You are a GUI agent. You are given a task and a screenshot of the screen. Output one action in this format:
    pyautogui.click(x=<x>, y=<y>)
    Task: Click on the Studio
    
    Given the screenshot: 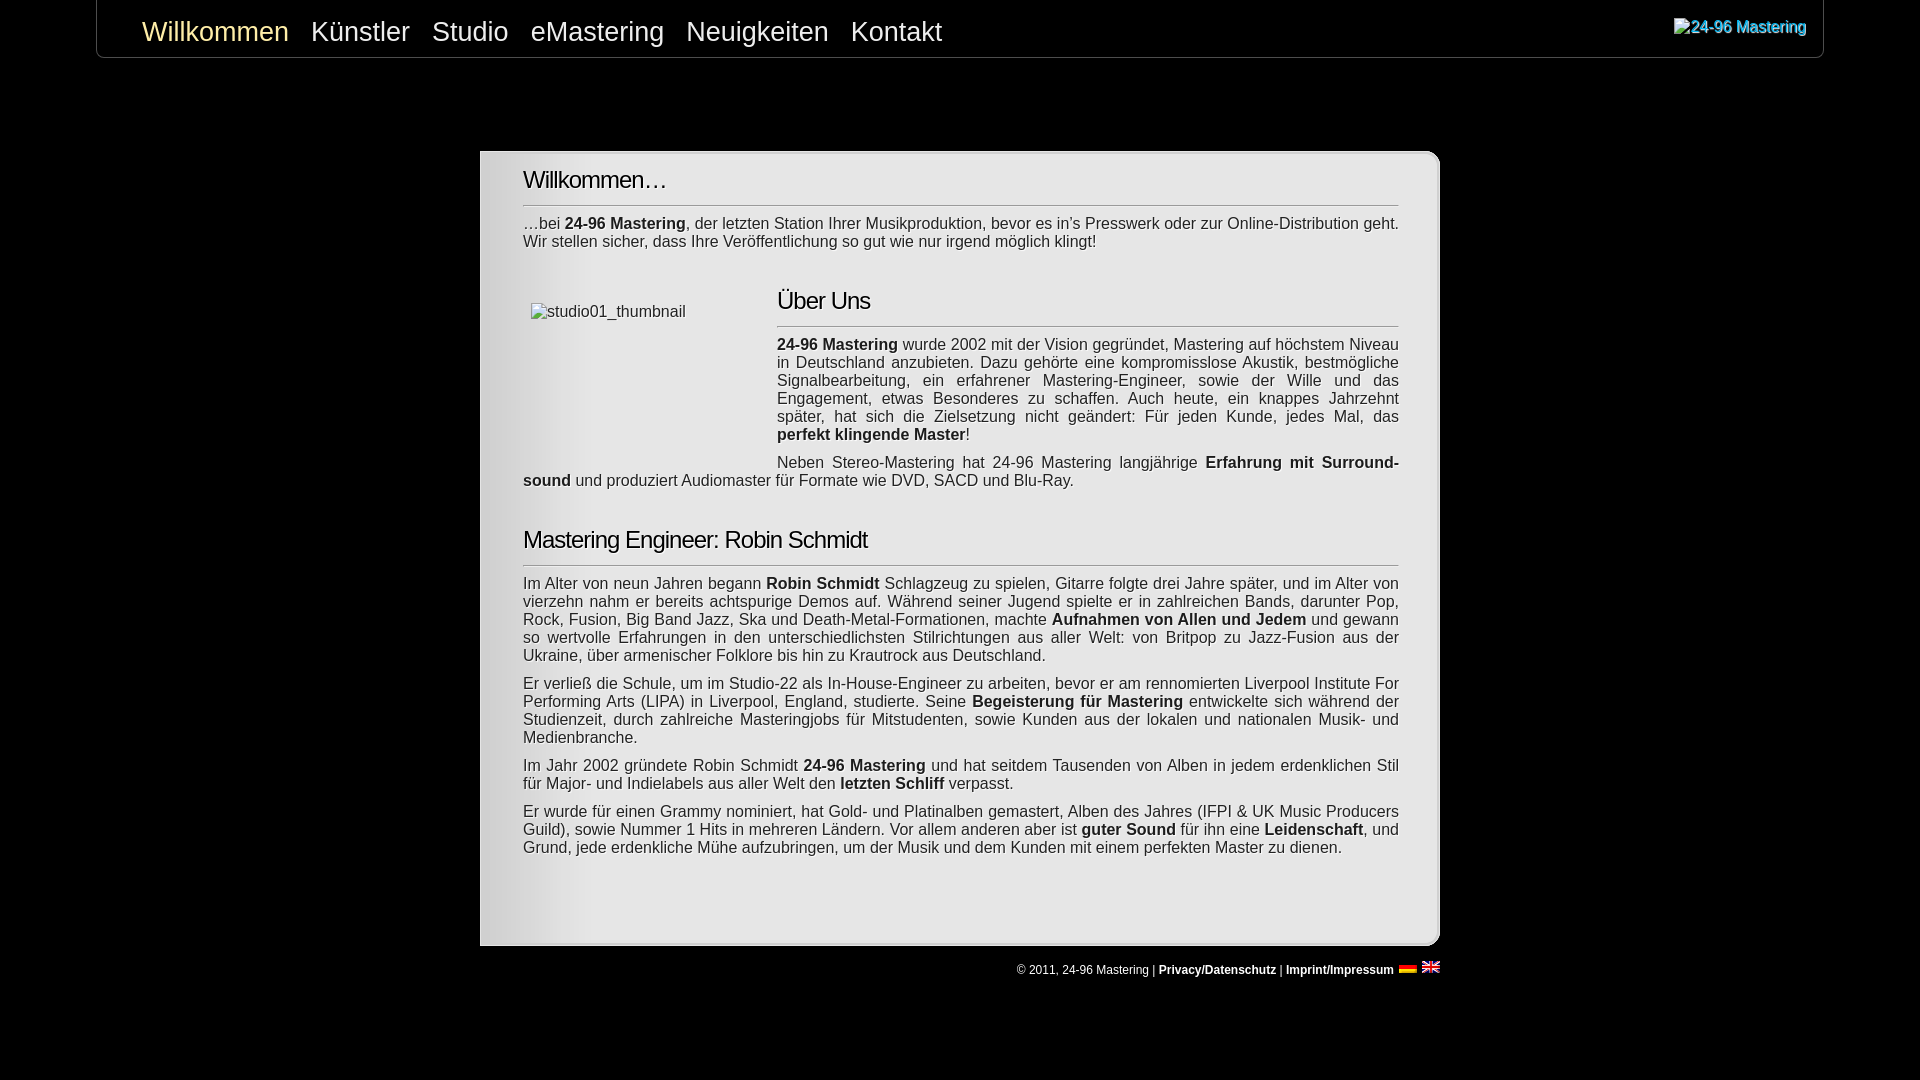 What is the action you would take?
    pyautogui.click(x=470, y=32)
    